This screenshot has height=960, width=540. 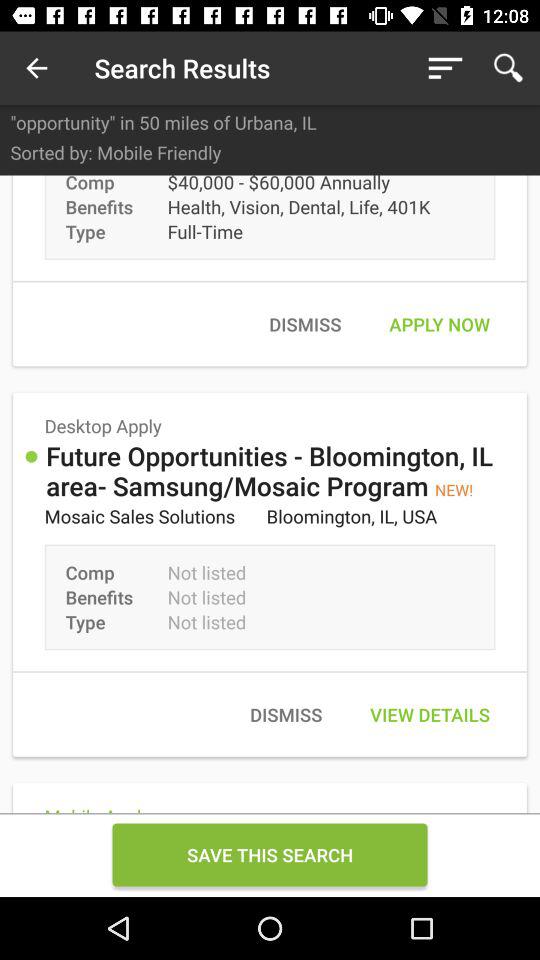 What do you see at coordinates (444, 68) in the screenshot?
I see `choose icon to the right of search results item` at bounding box center [444, 68].